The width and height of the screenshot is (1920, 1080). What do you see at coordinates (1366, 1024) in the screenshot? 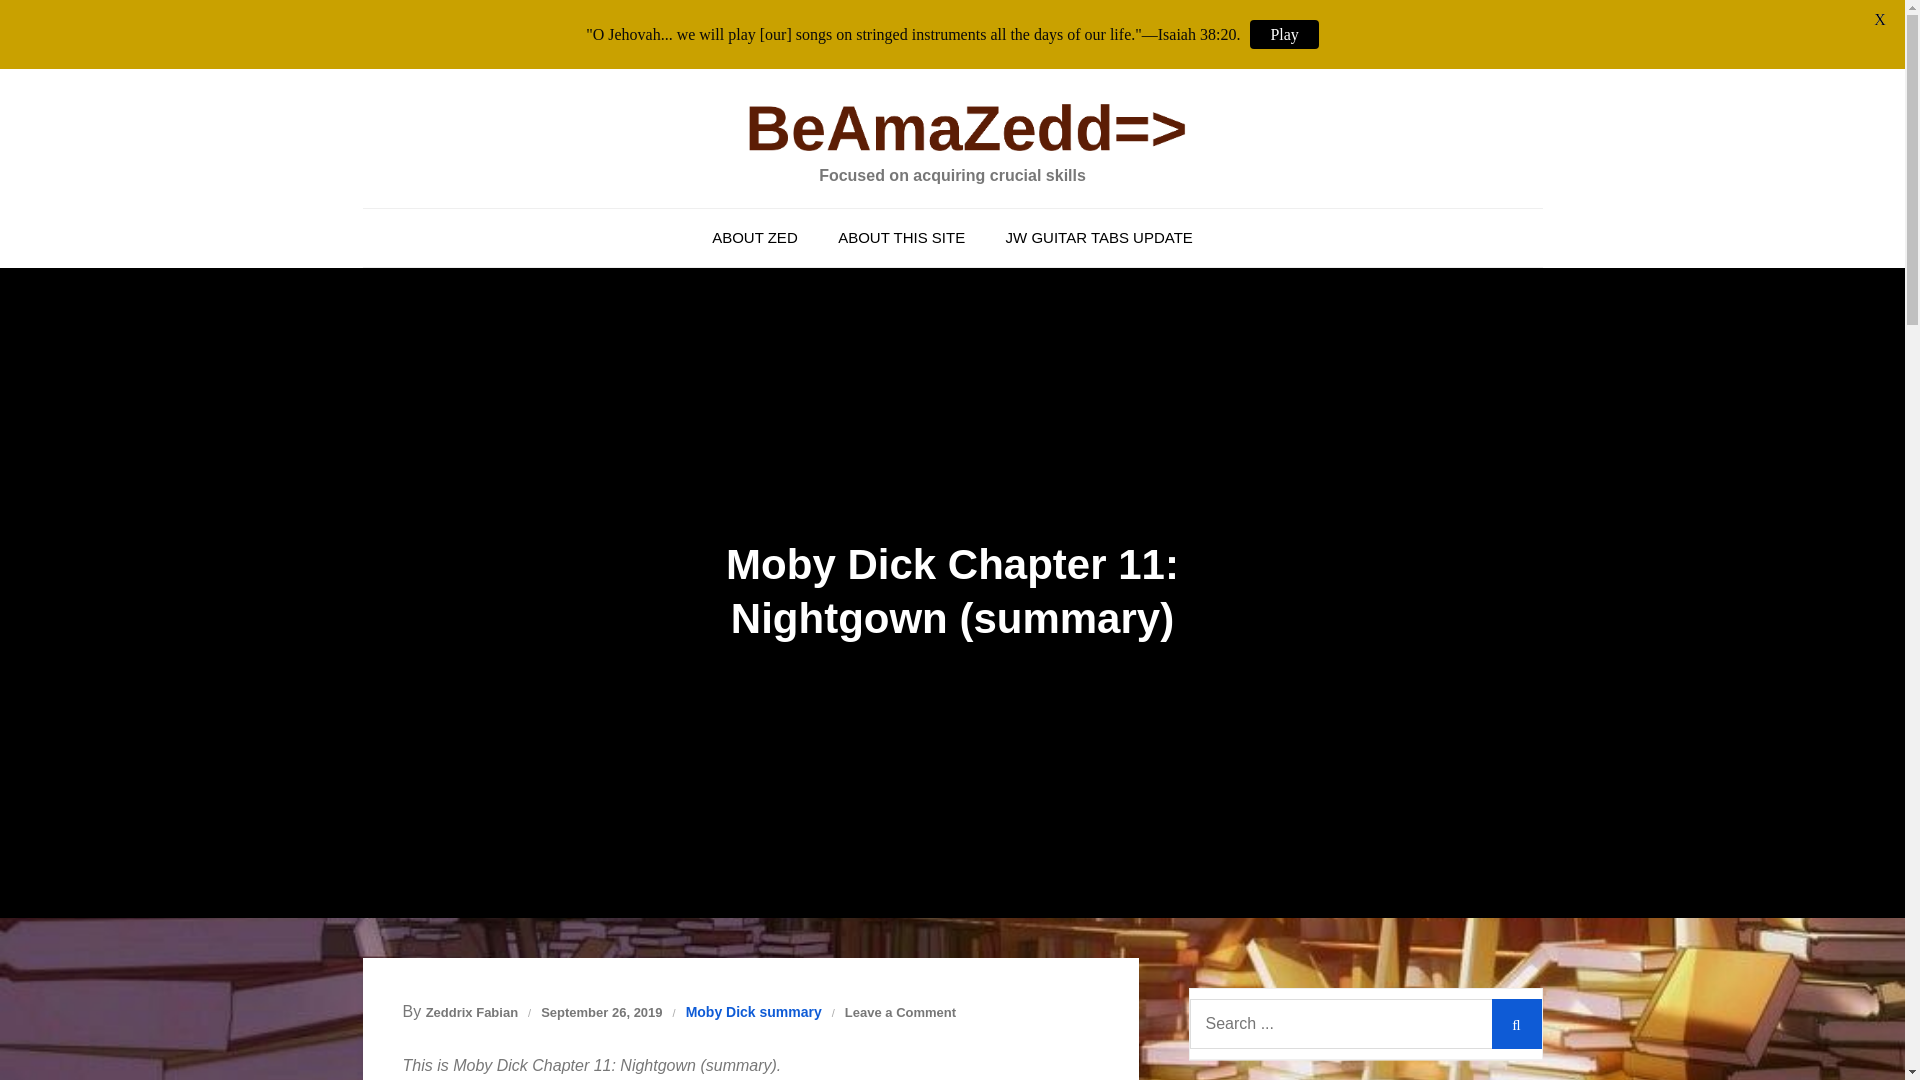
I see `Search for:` at bounding box center [1366, 1024].